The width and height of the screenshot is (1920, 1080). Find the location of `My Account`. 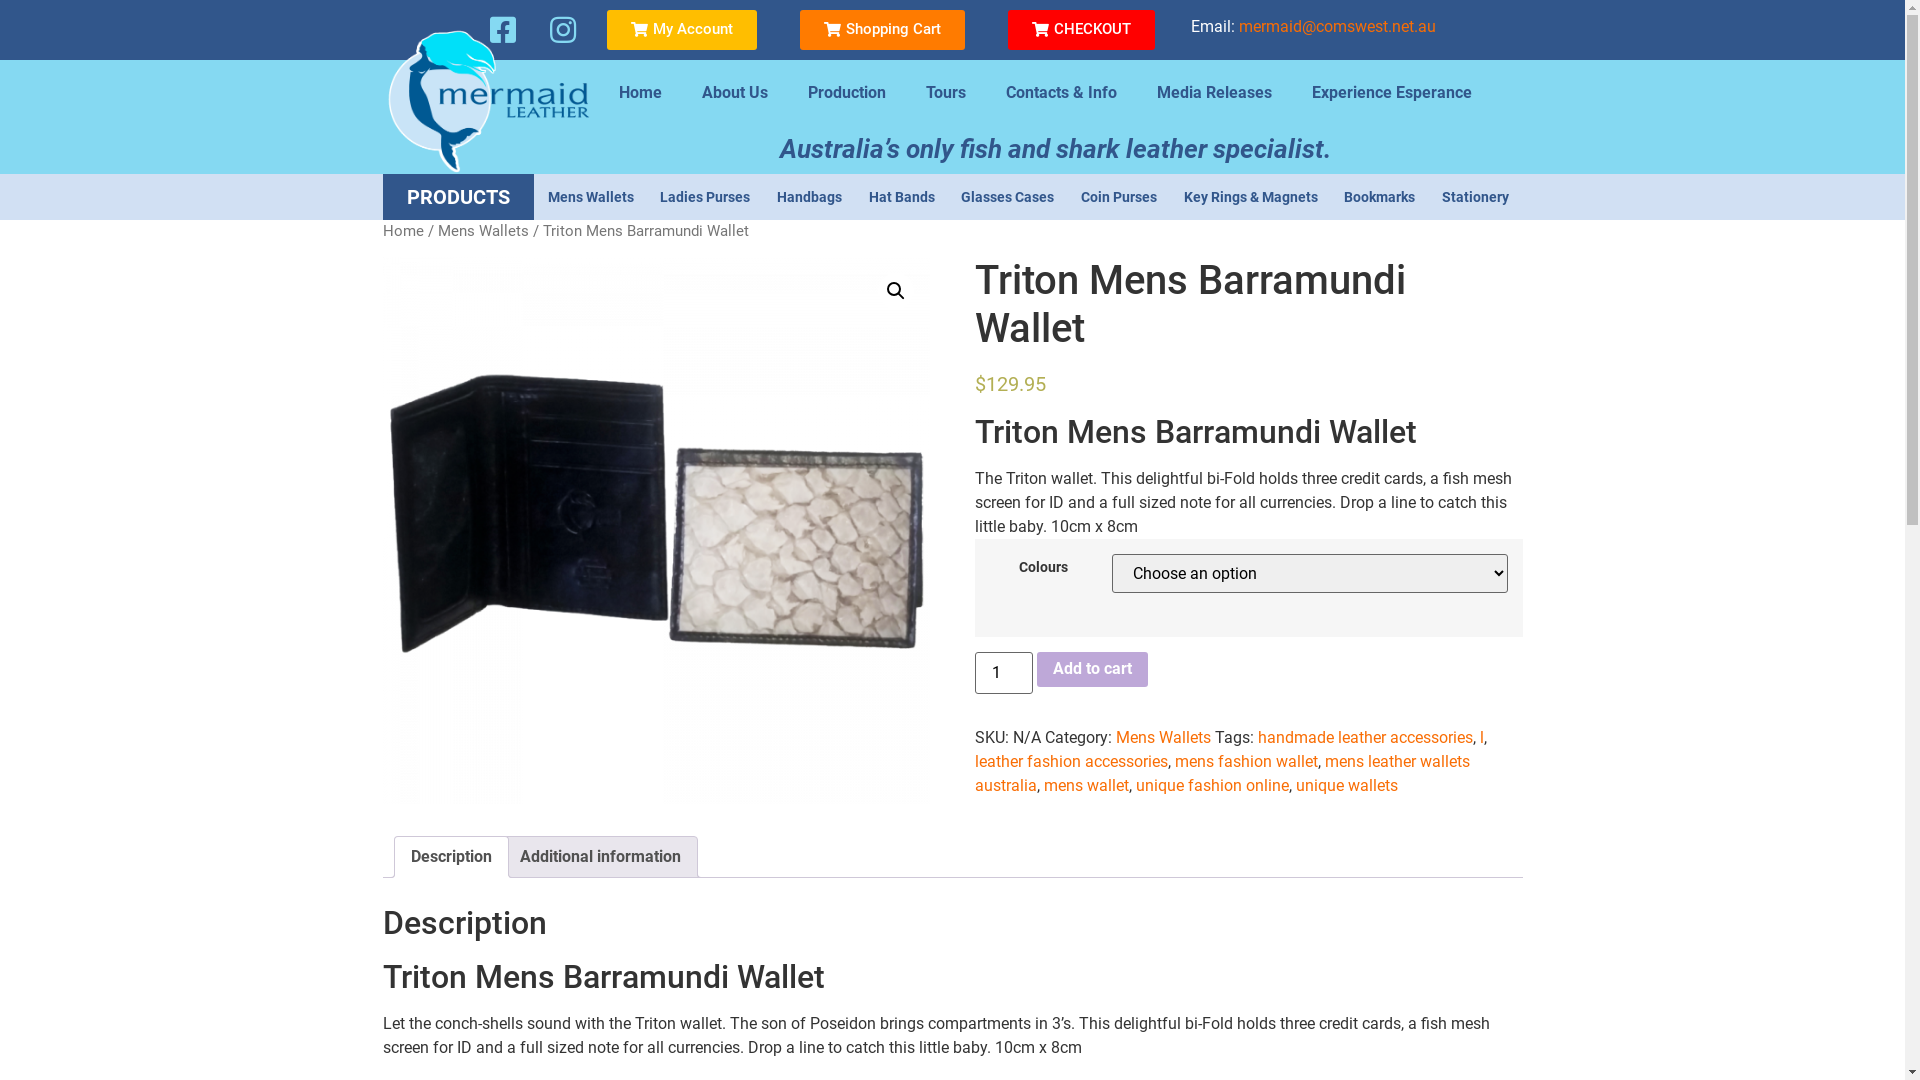

My Account is located at coordinates (682, 30).